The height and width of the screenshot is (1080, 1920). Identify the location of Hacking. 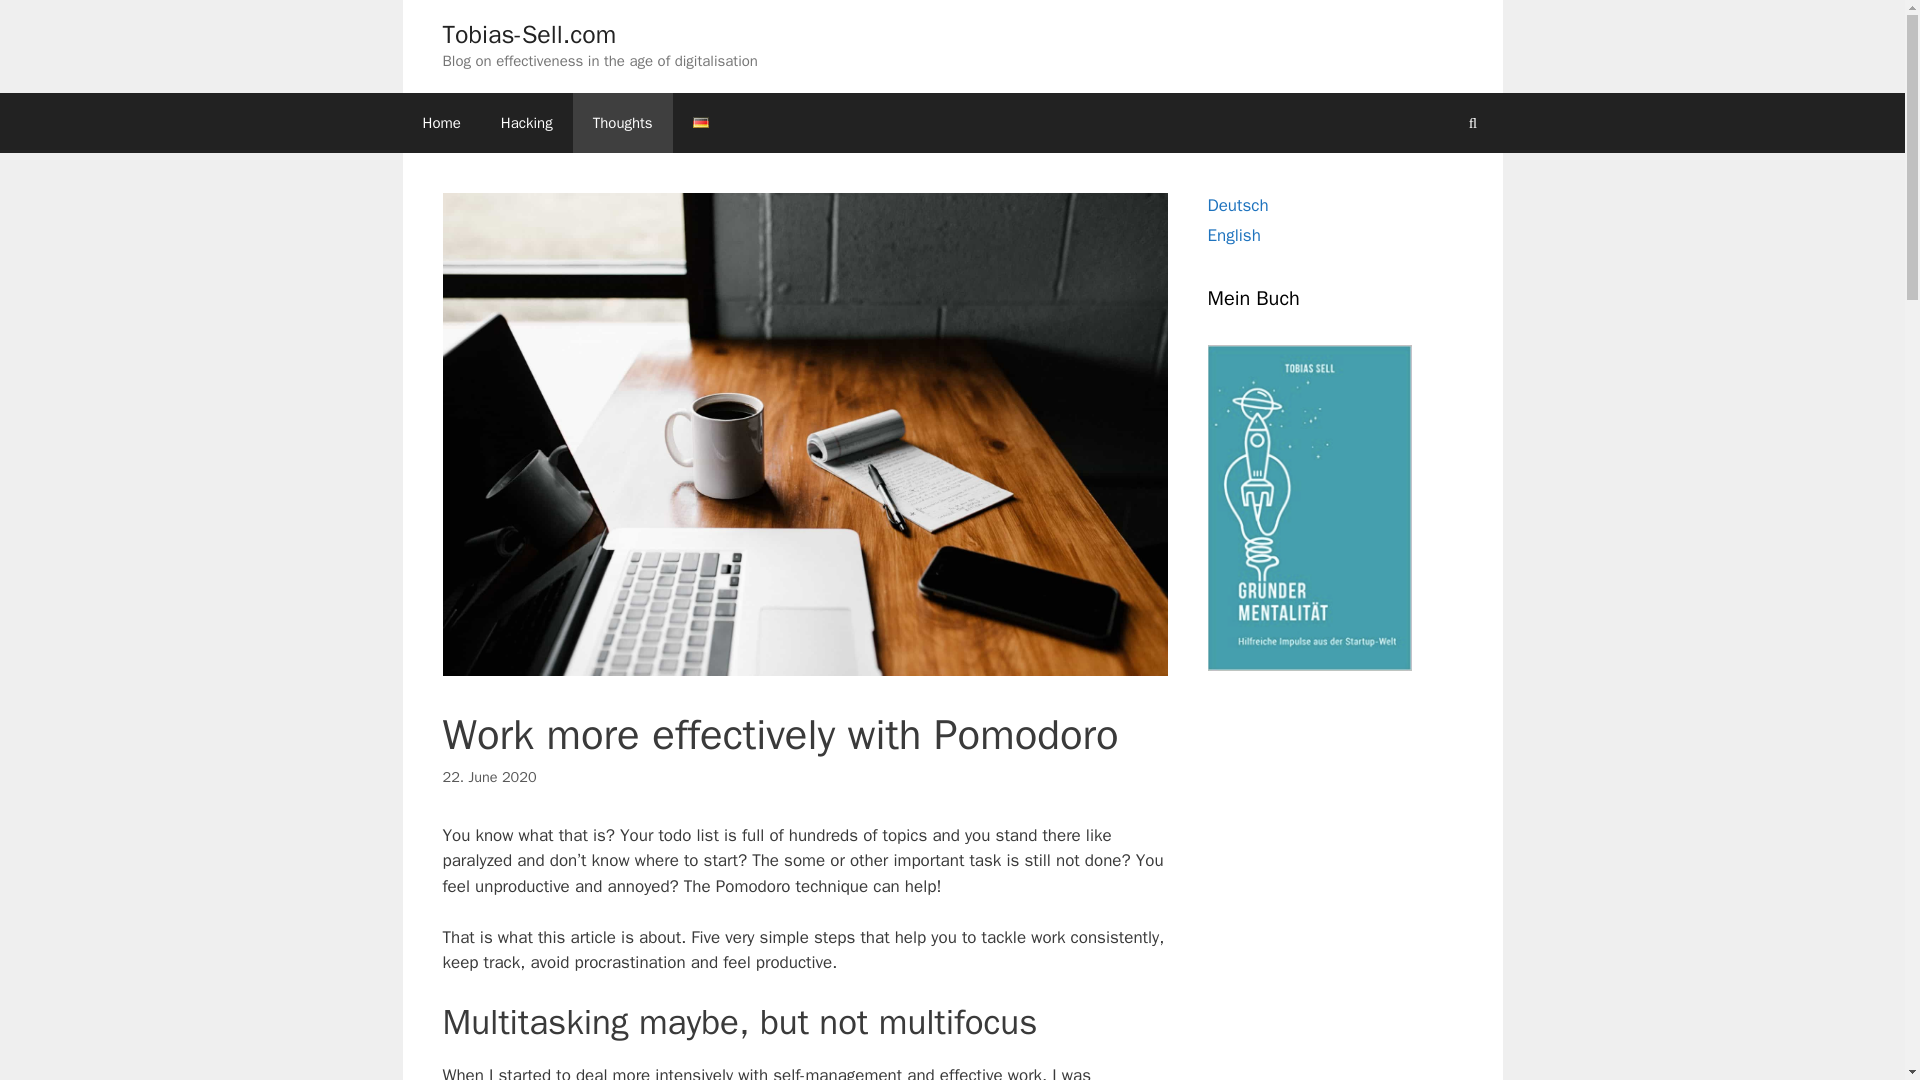
(526, 122).